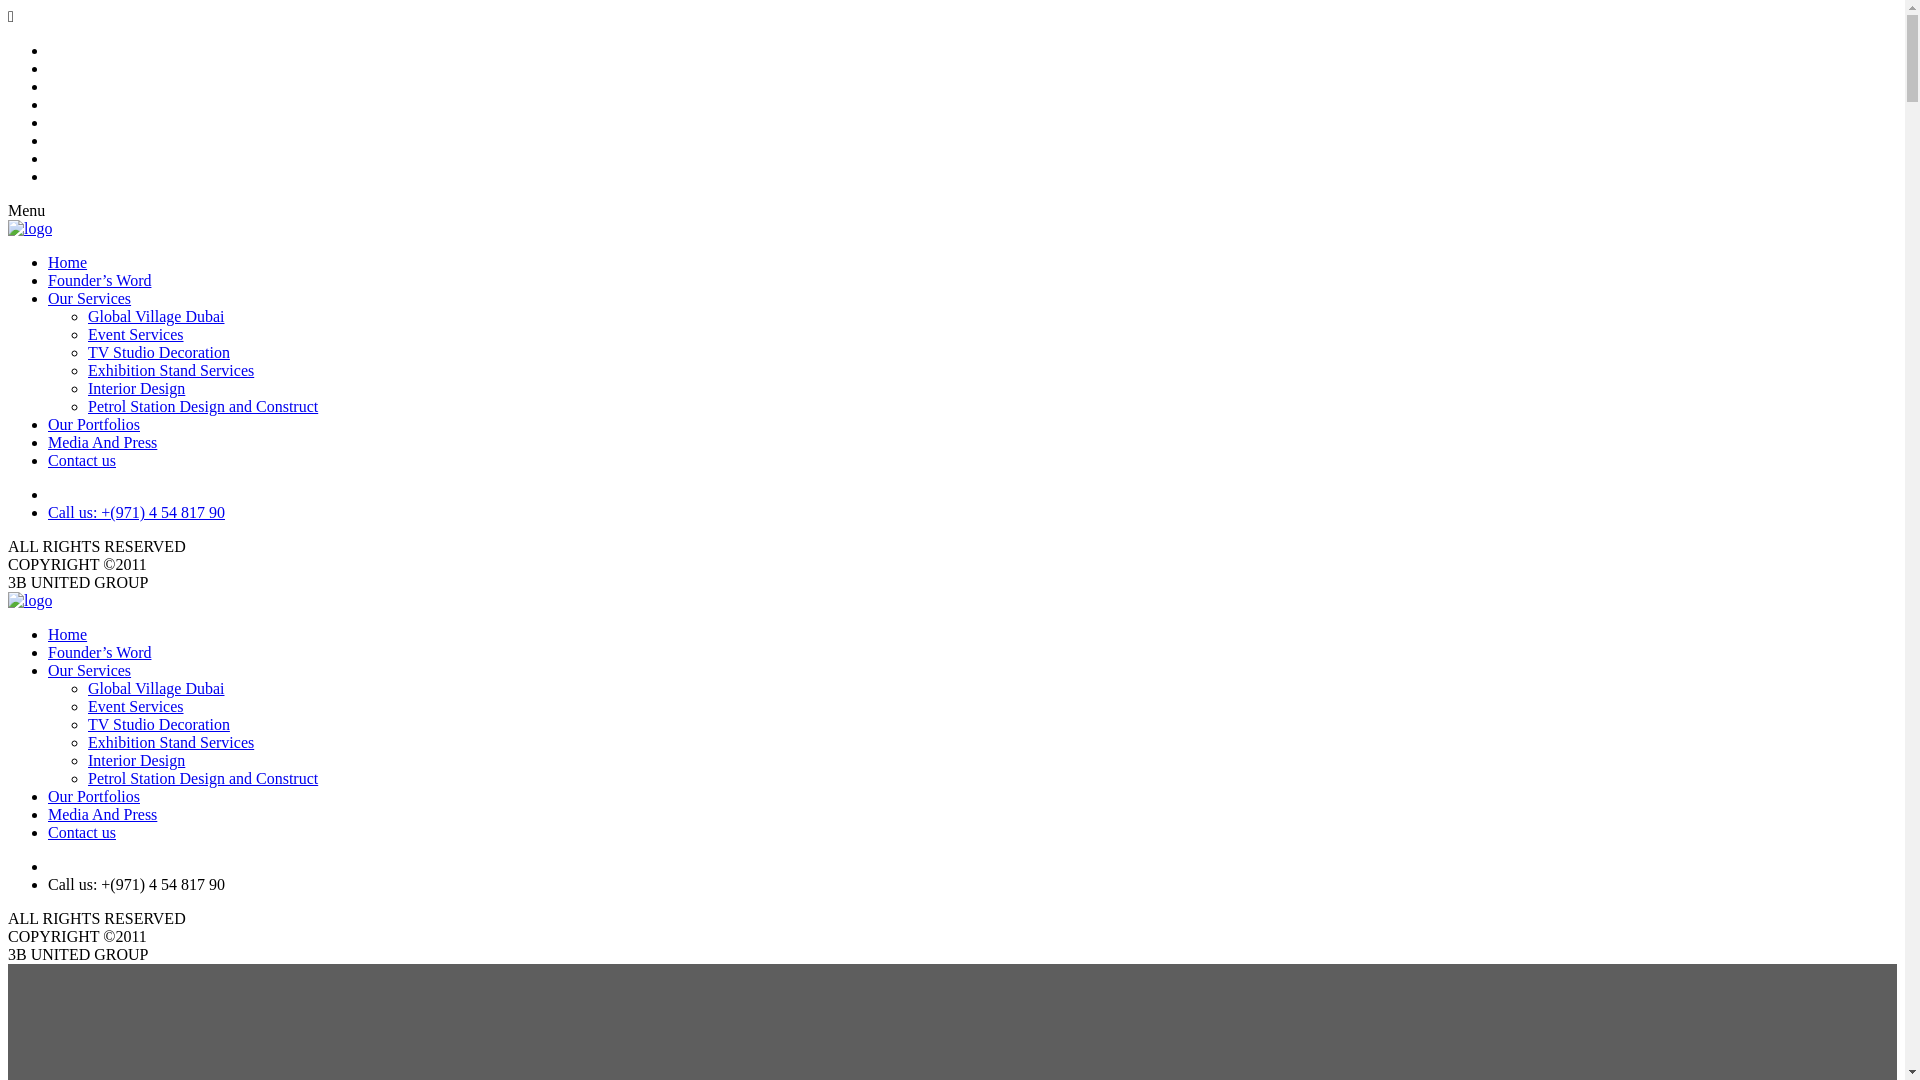 The height and width of the screenshot is (1080, 1920). What do you see at coordinates (68, 262) in the screenshot?
I see `Home` at bounding box center [68, 262].